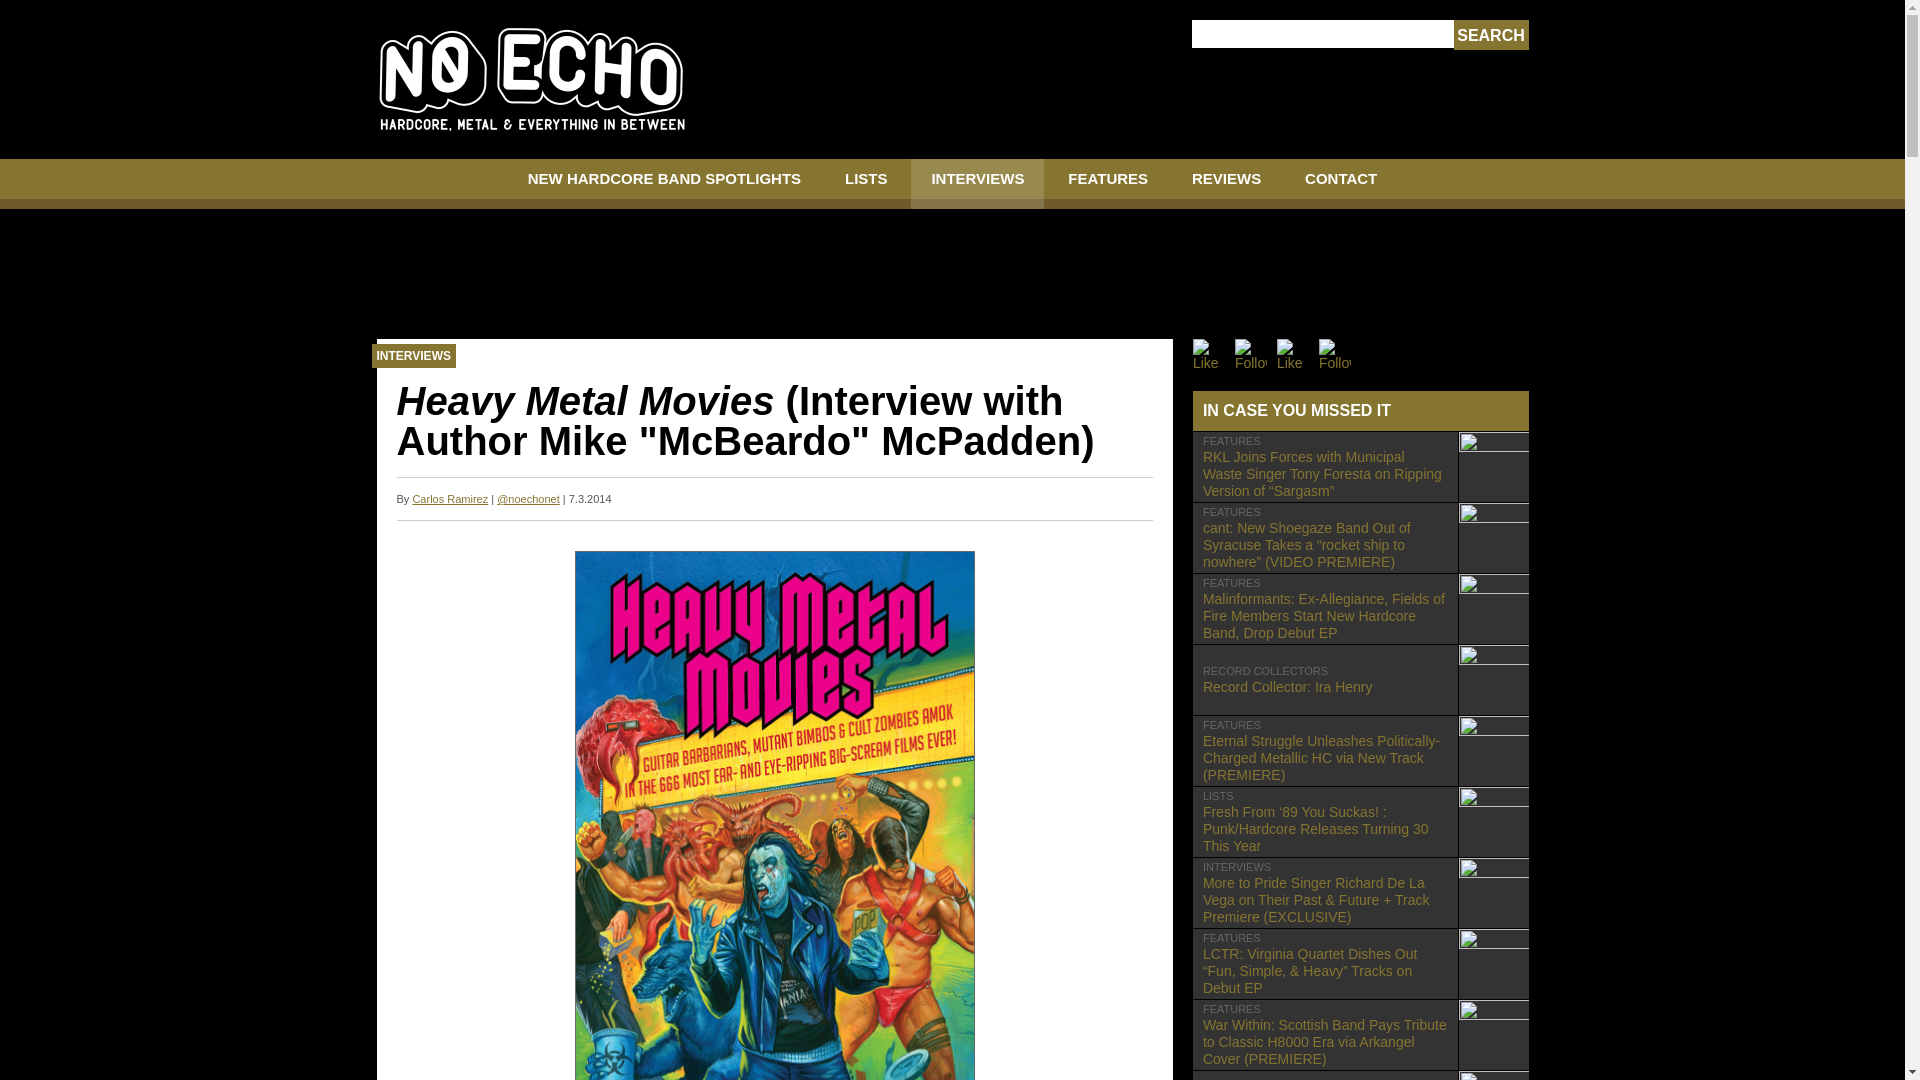 The height and width of the screenshot is (1080, 1920). I want to click on CONTACT, so click(977, 184).